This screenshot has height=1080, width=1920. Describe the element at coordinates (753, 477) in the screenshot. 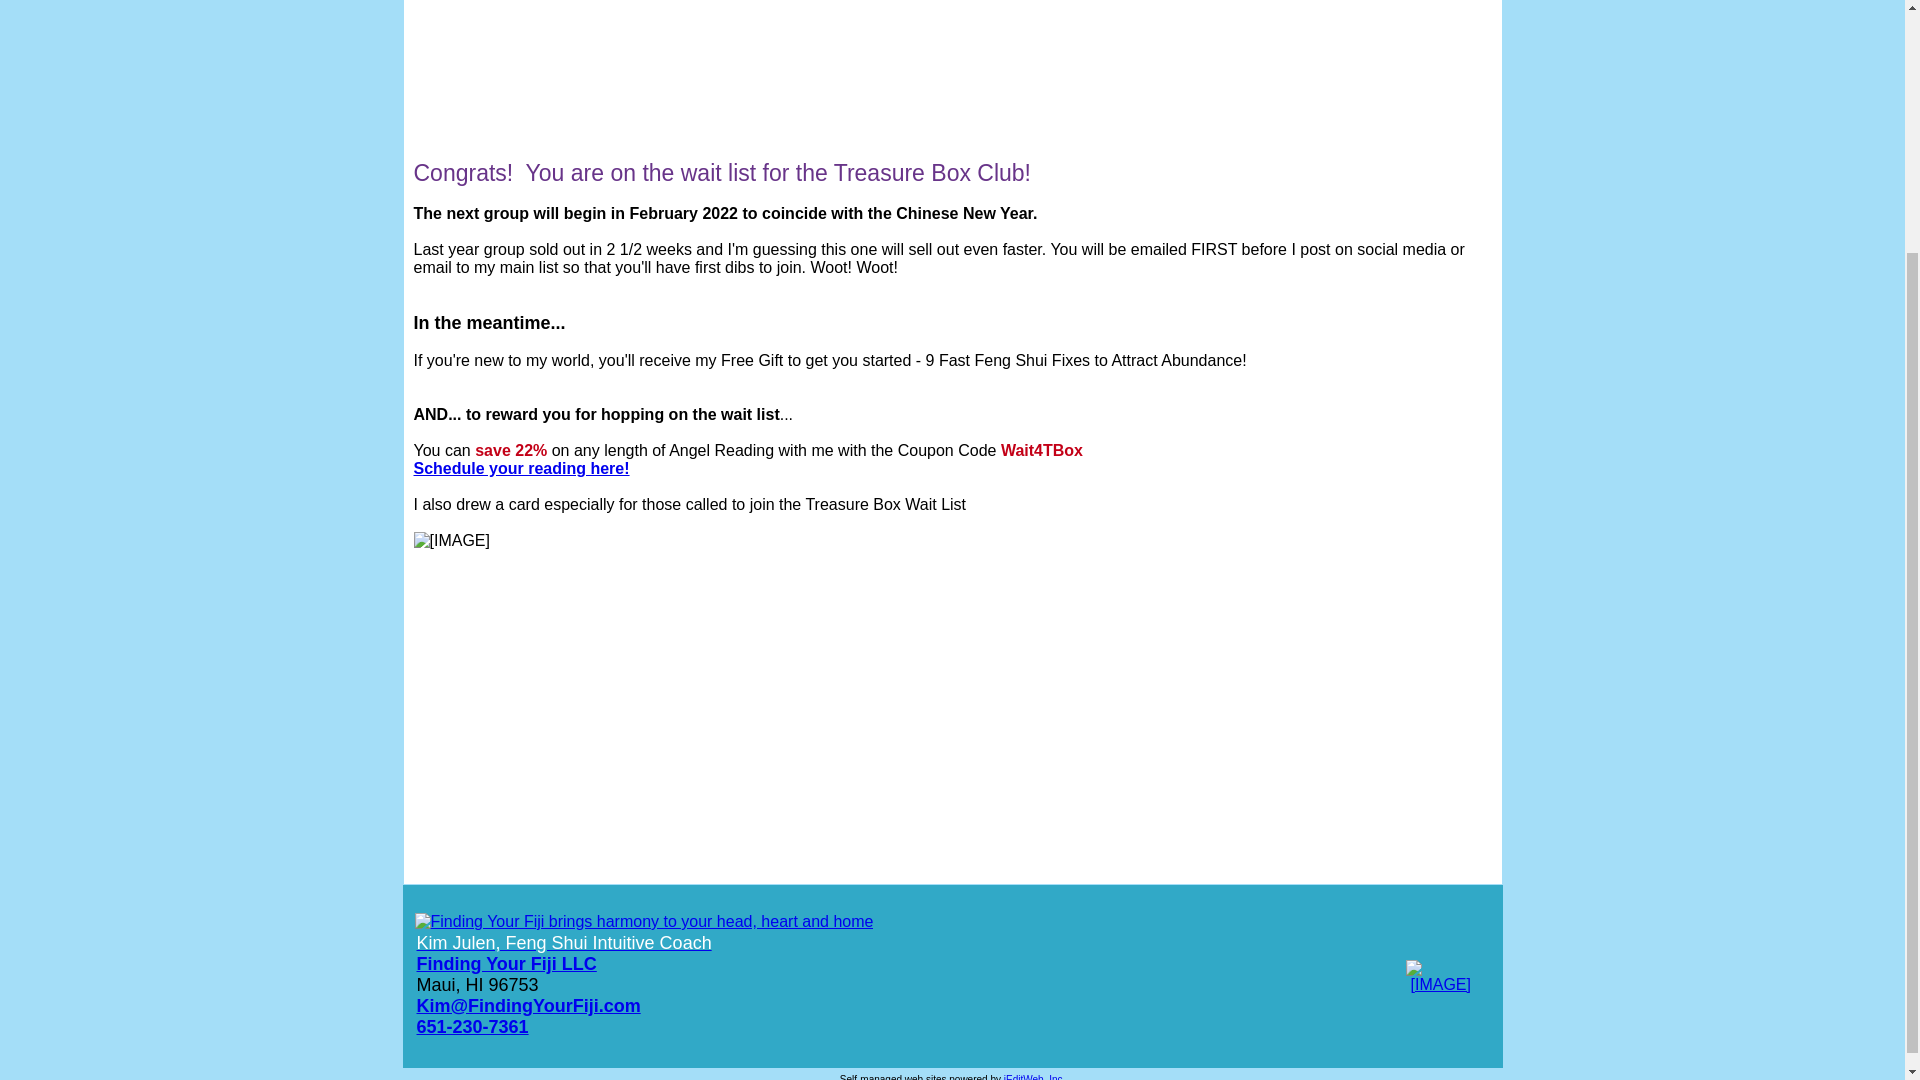

I see `Schedule your reading here!` at that location.